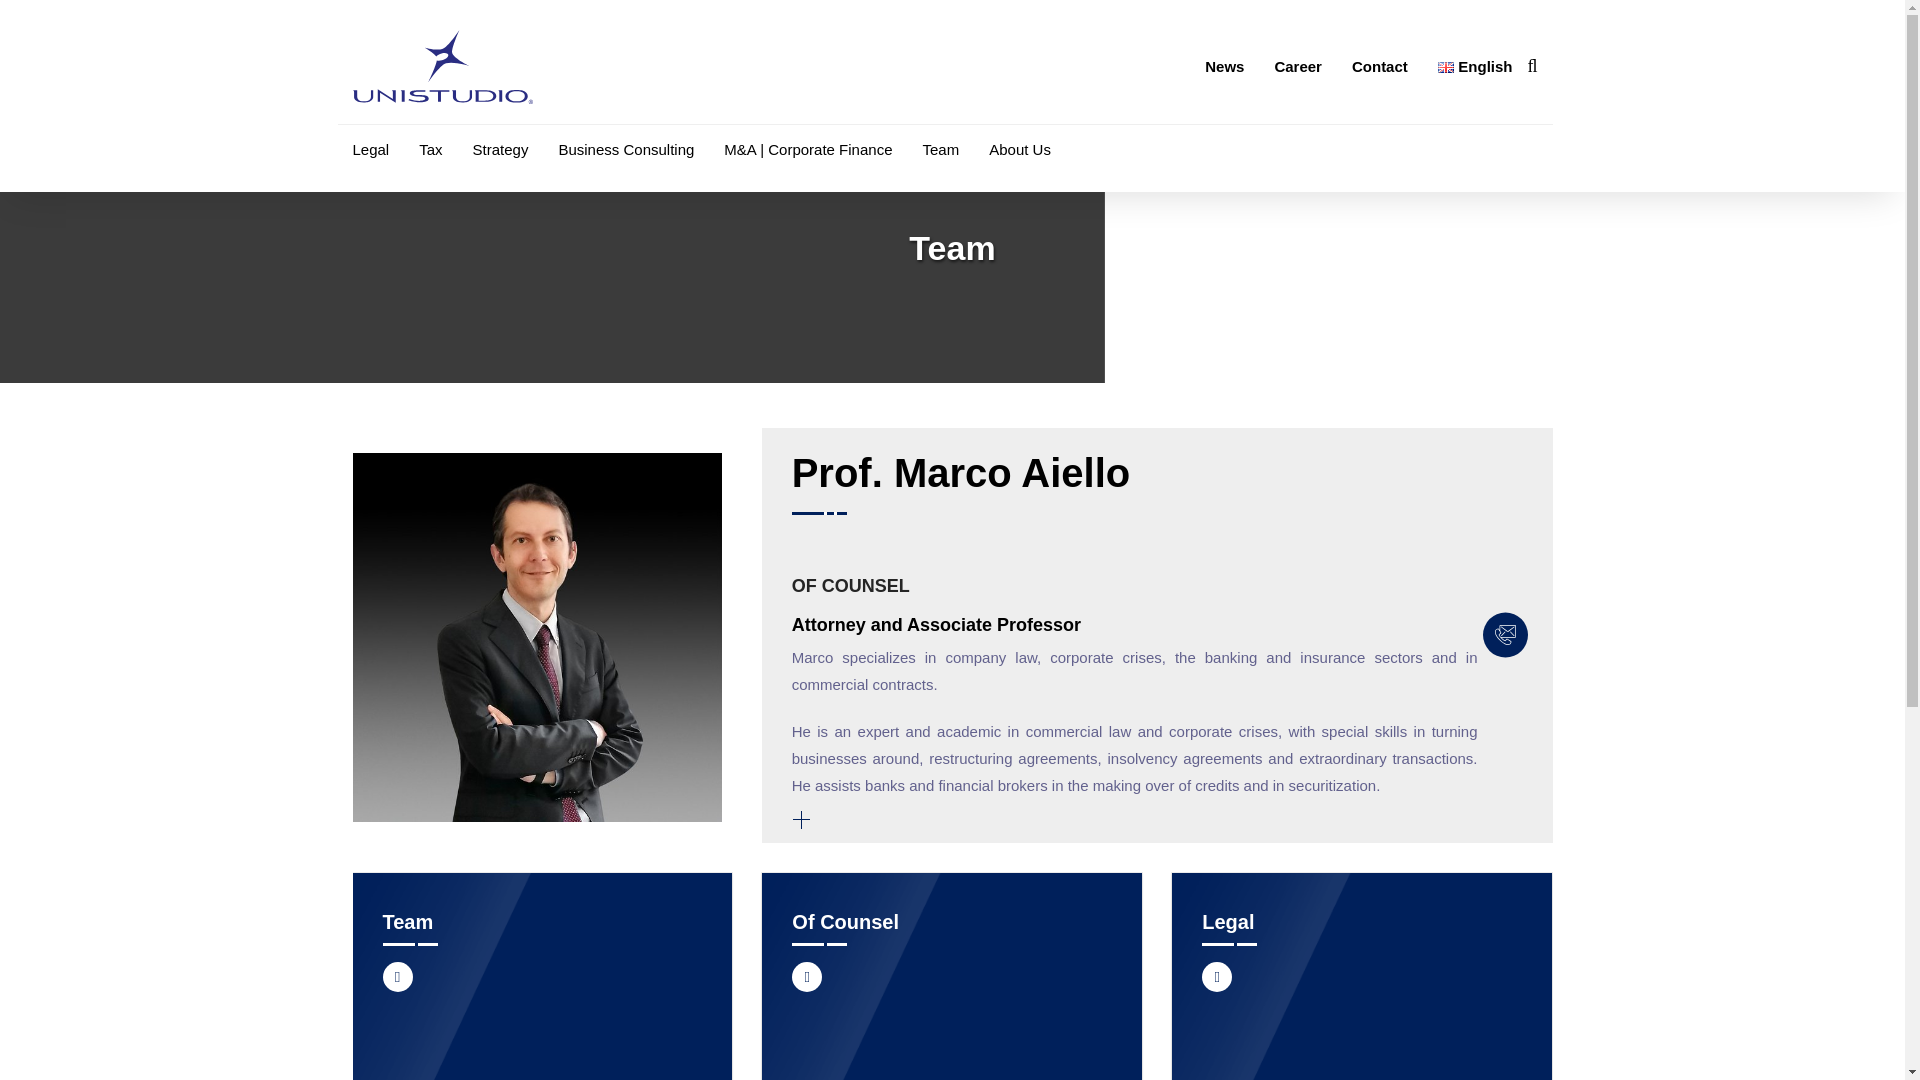 This screenshot has height=1080, width=1920. What do you see at coordinates (1379, 67) in the screenshot?
I see `Contact` at bounding box center [1379, 67].